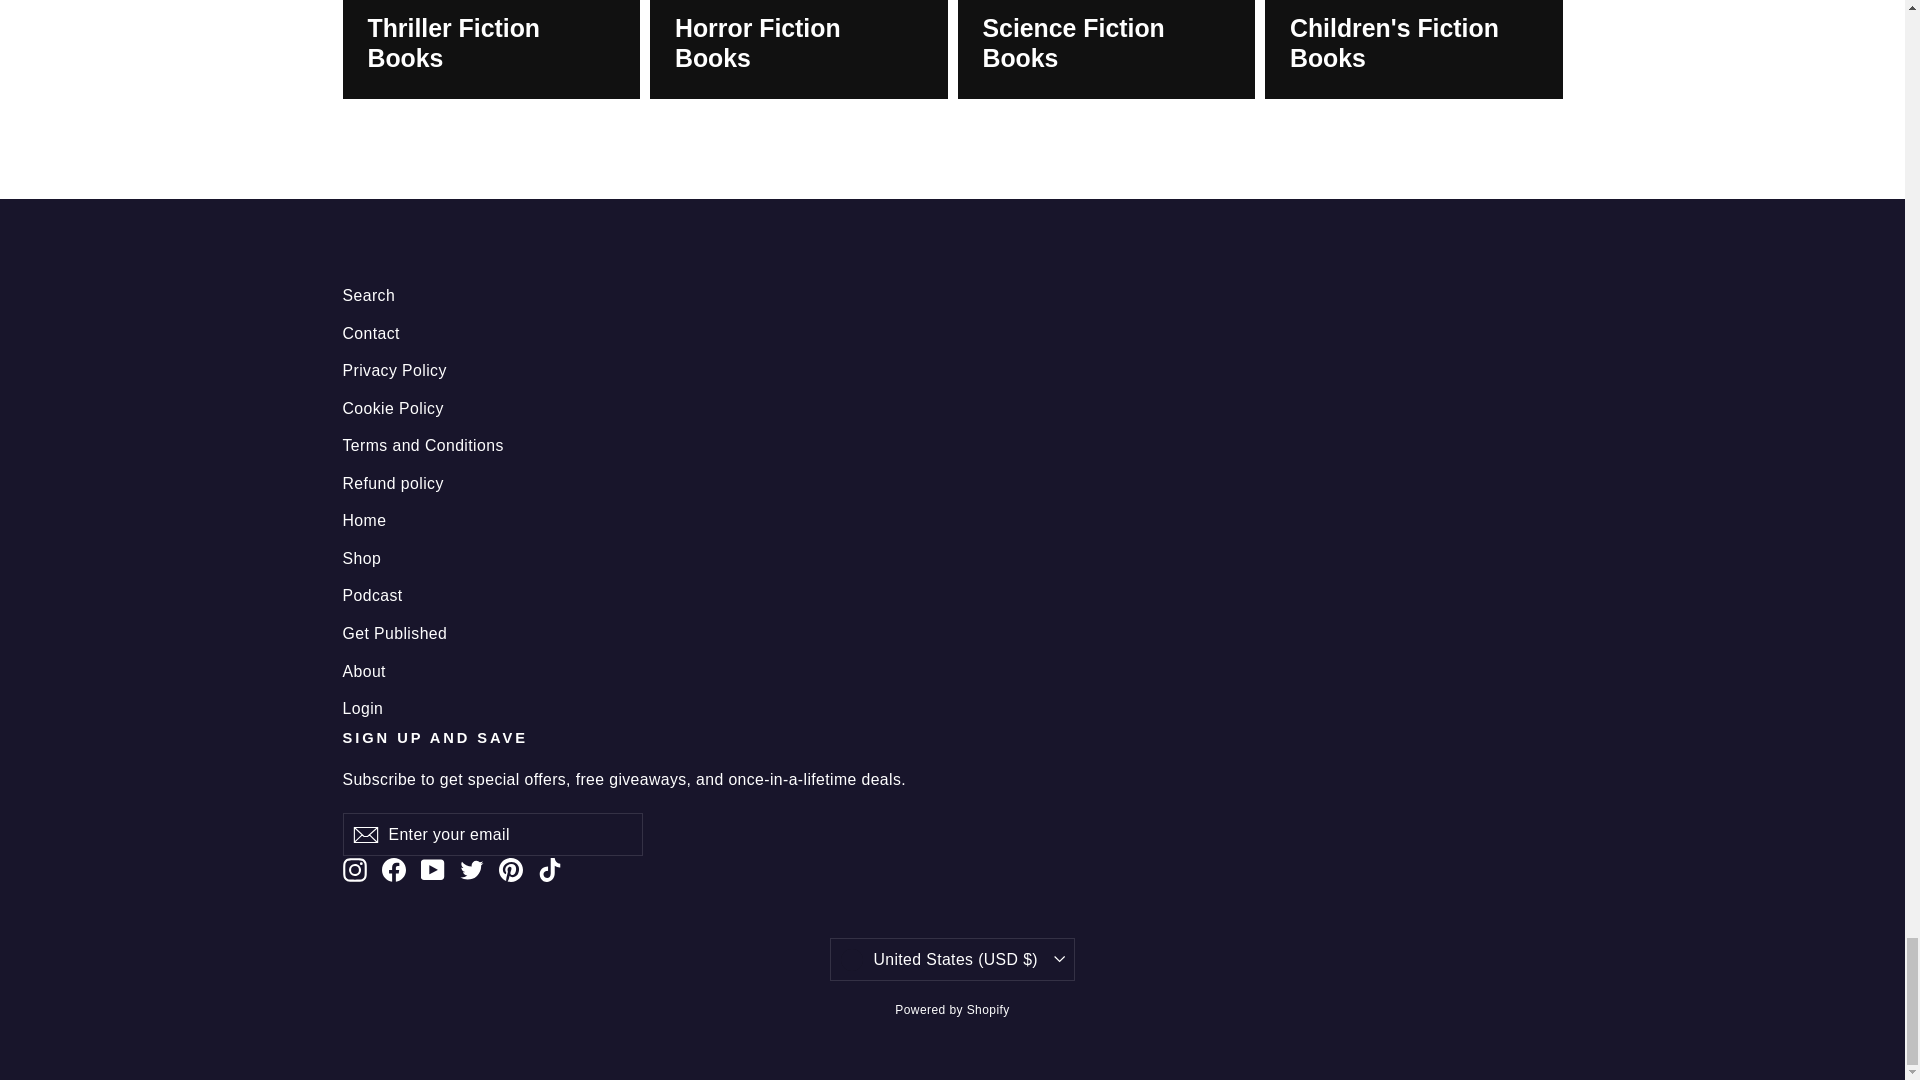 The height and width of the screenshot is (1080, 1920). Describe the element at coordinates (472, 870) in the screenshot. I see `twitter` at that location.